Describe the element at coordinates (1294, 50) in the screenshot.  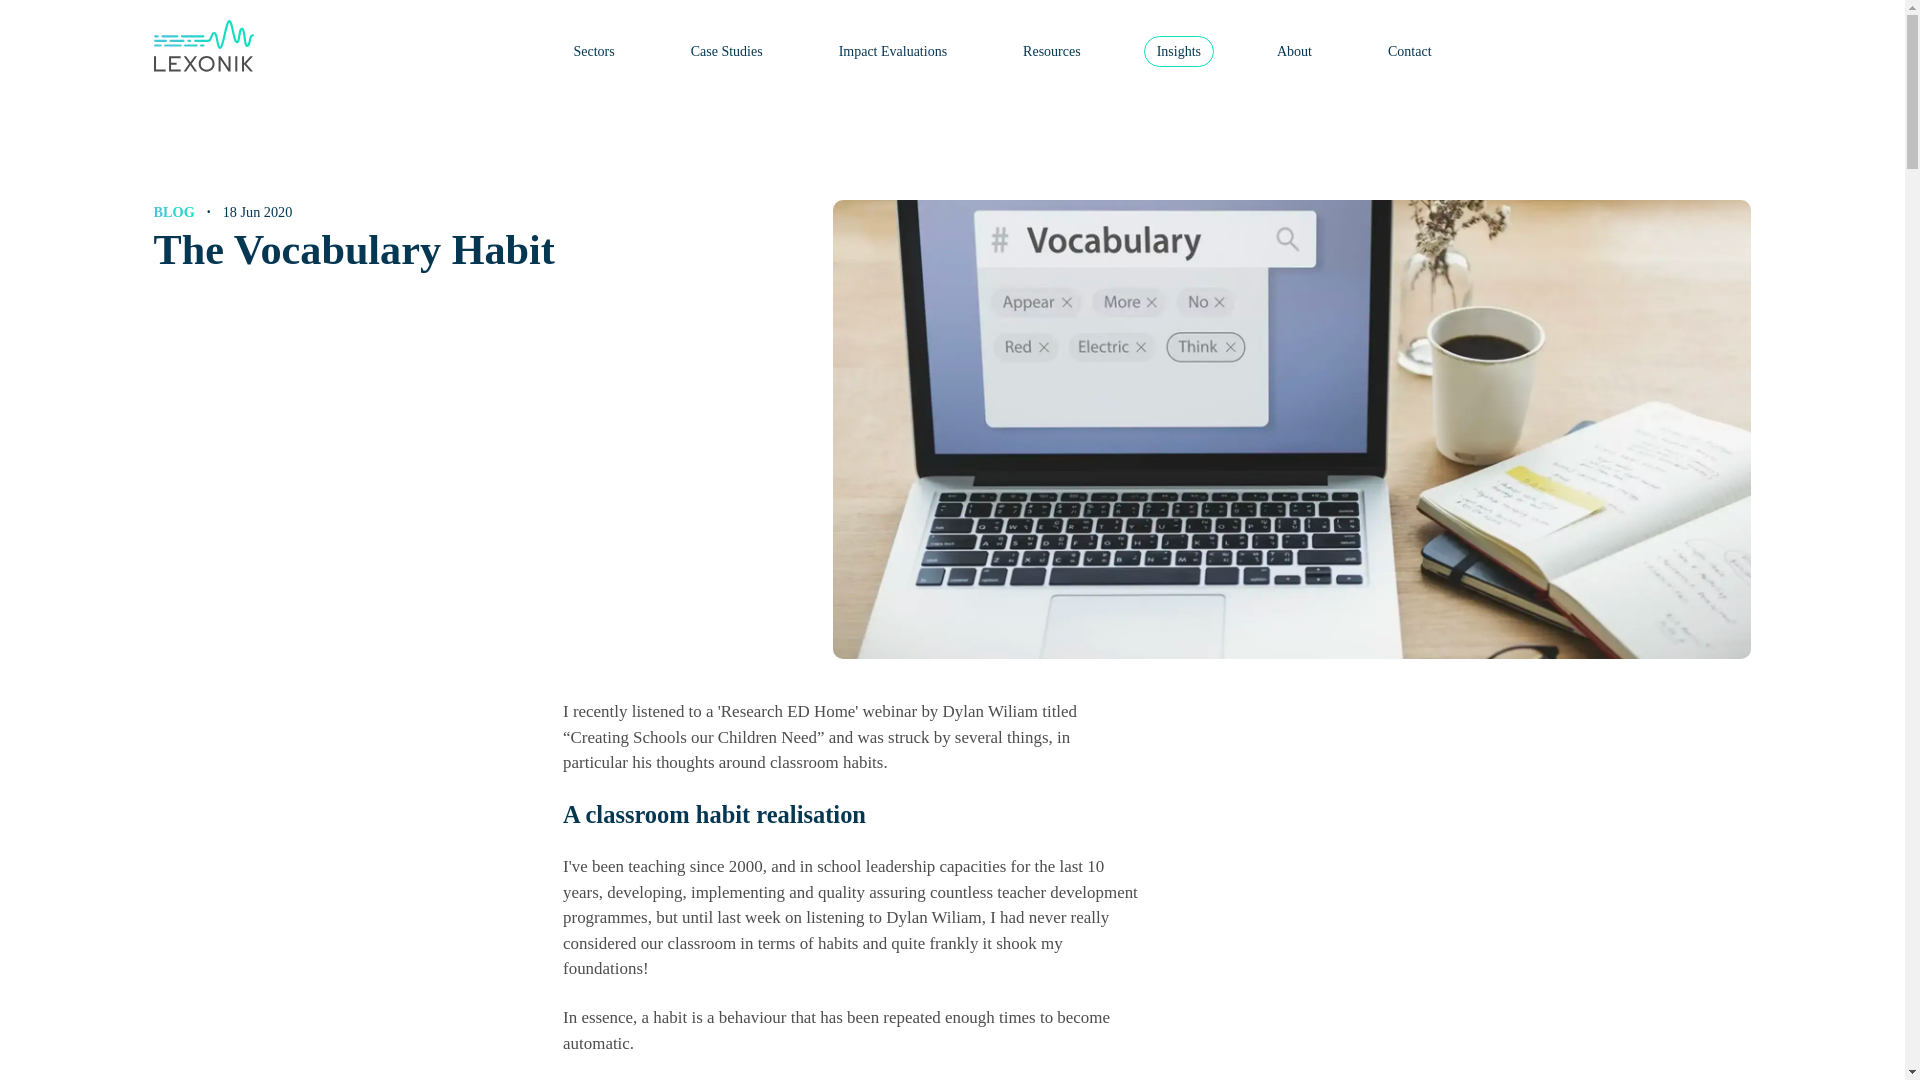
I see `About` at that location.